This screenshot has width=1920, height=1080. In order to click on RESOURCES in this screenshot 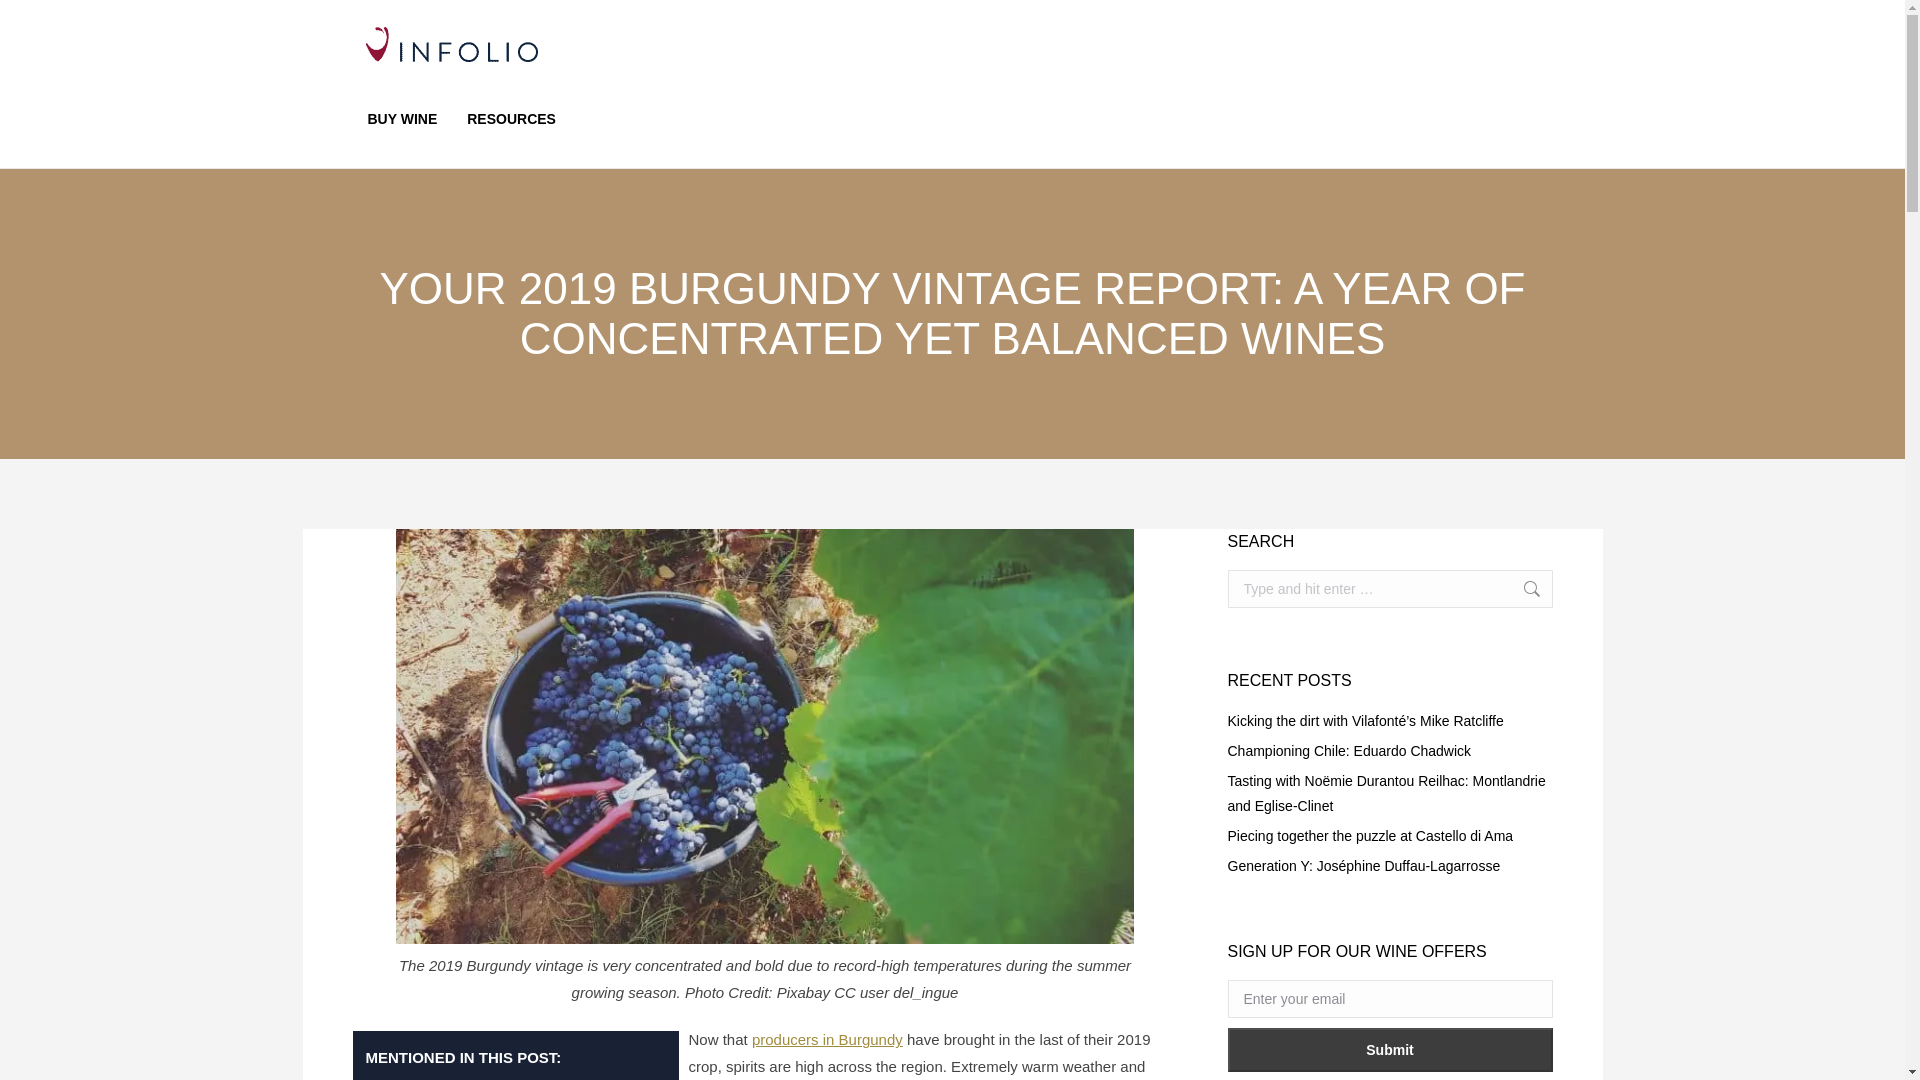, I will do `click(510, 118)`.